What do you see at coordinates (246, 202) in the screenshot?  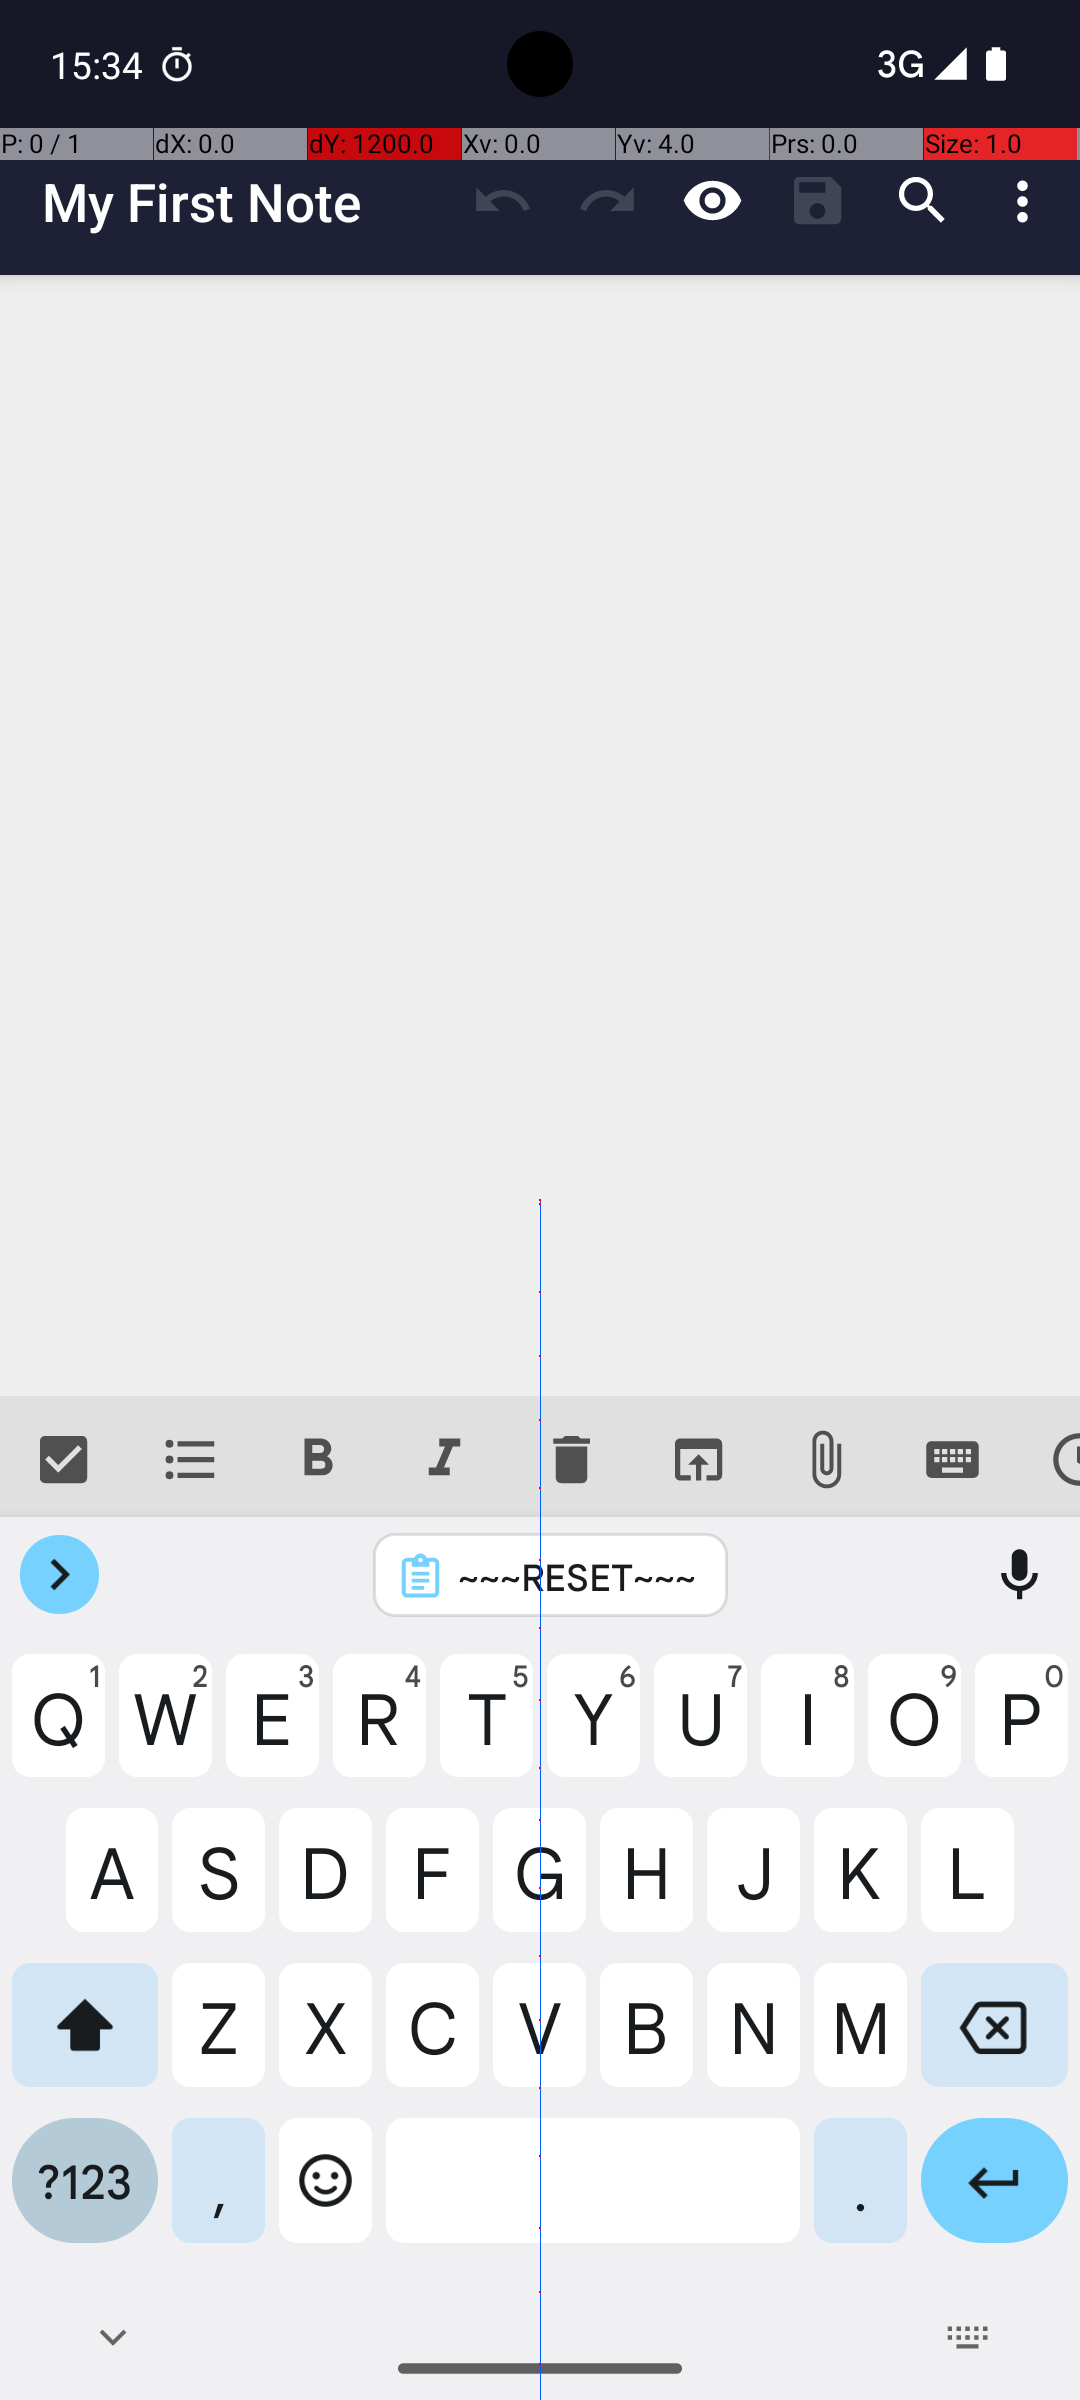 I see `My First Note` at bounding box center [246, 202].